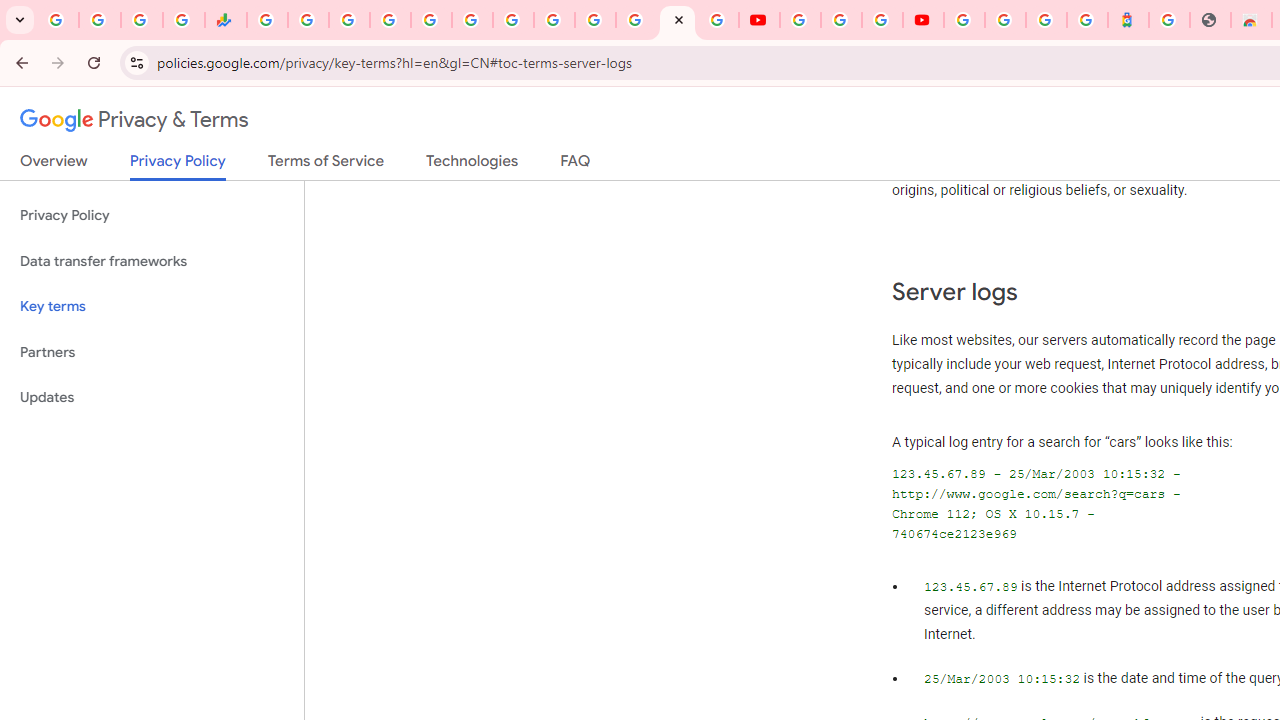 The height and width of the screenshot is (720, 1280). What do you see at coordinates (882, 20) in the screenshot?
I see `Create your Google Account` at bounding box center [882, 20].